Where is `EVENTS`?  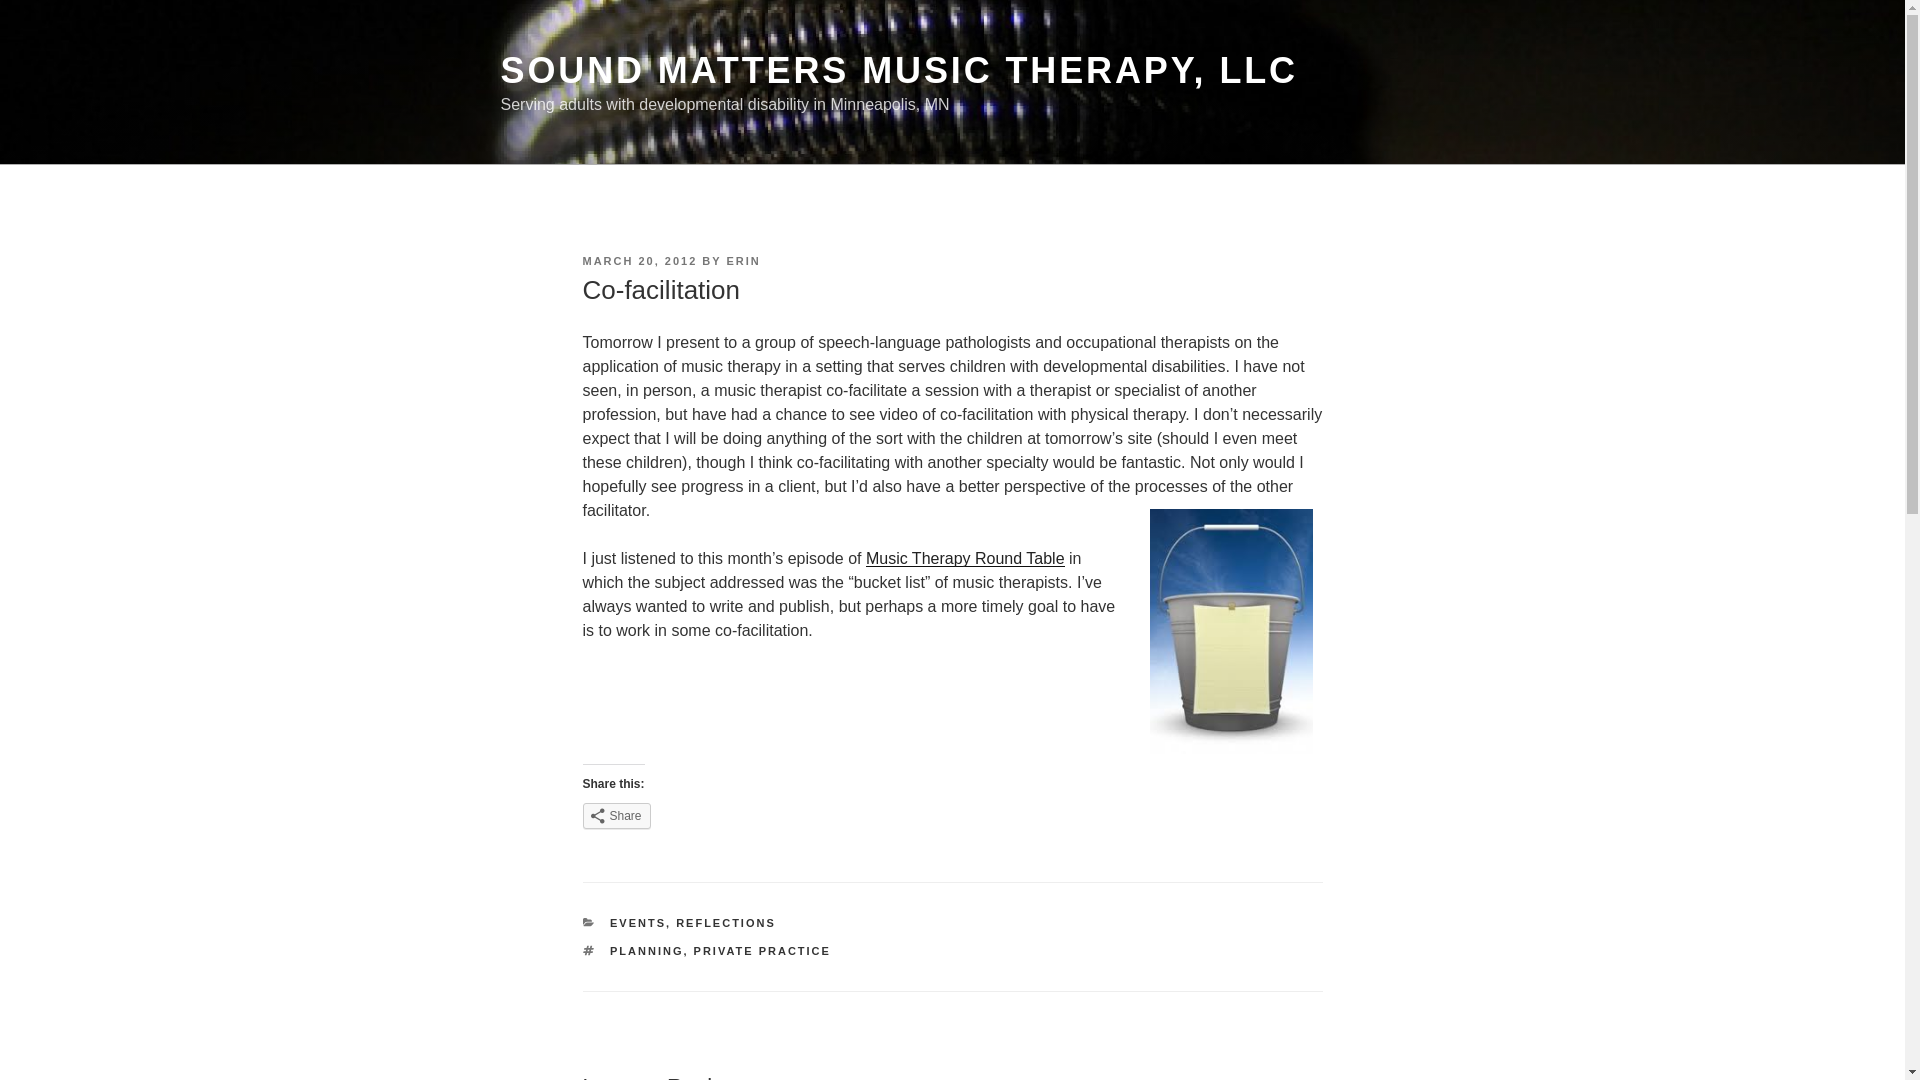
EVENTS is located at coordinates (638, 922).